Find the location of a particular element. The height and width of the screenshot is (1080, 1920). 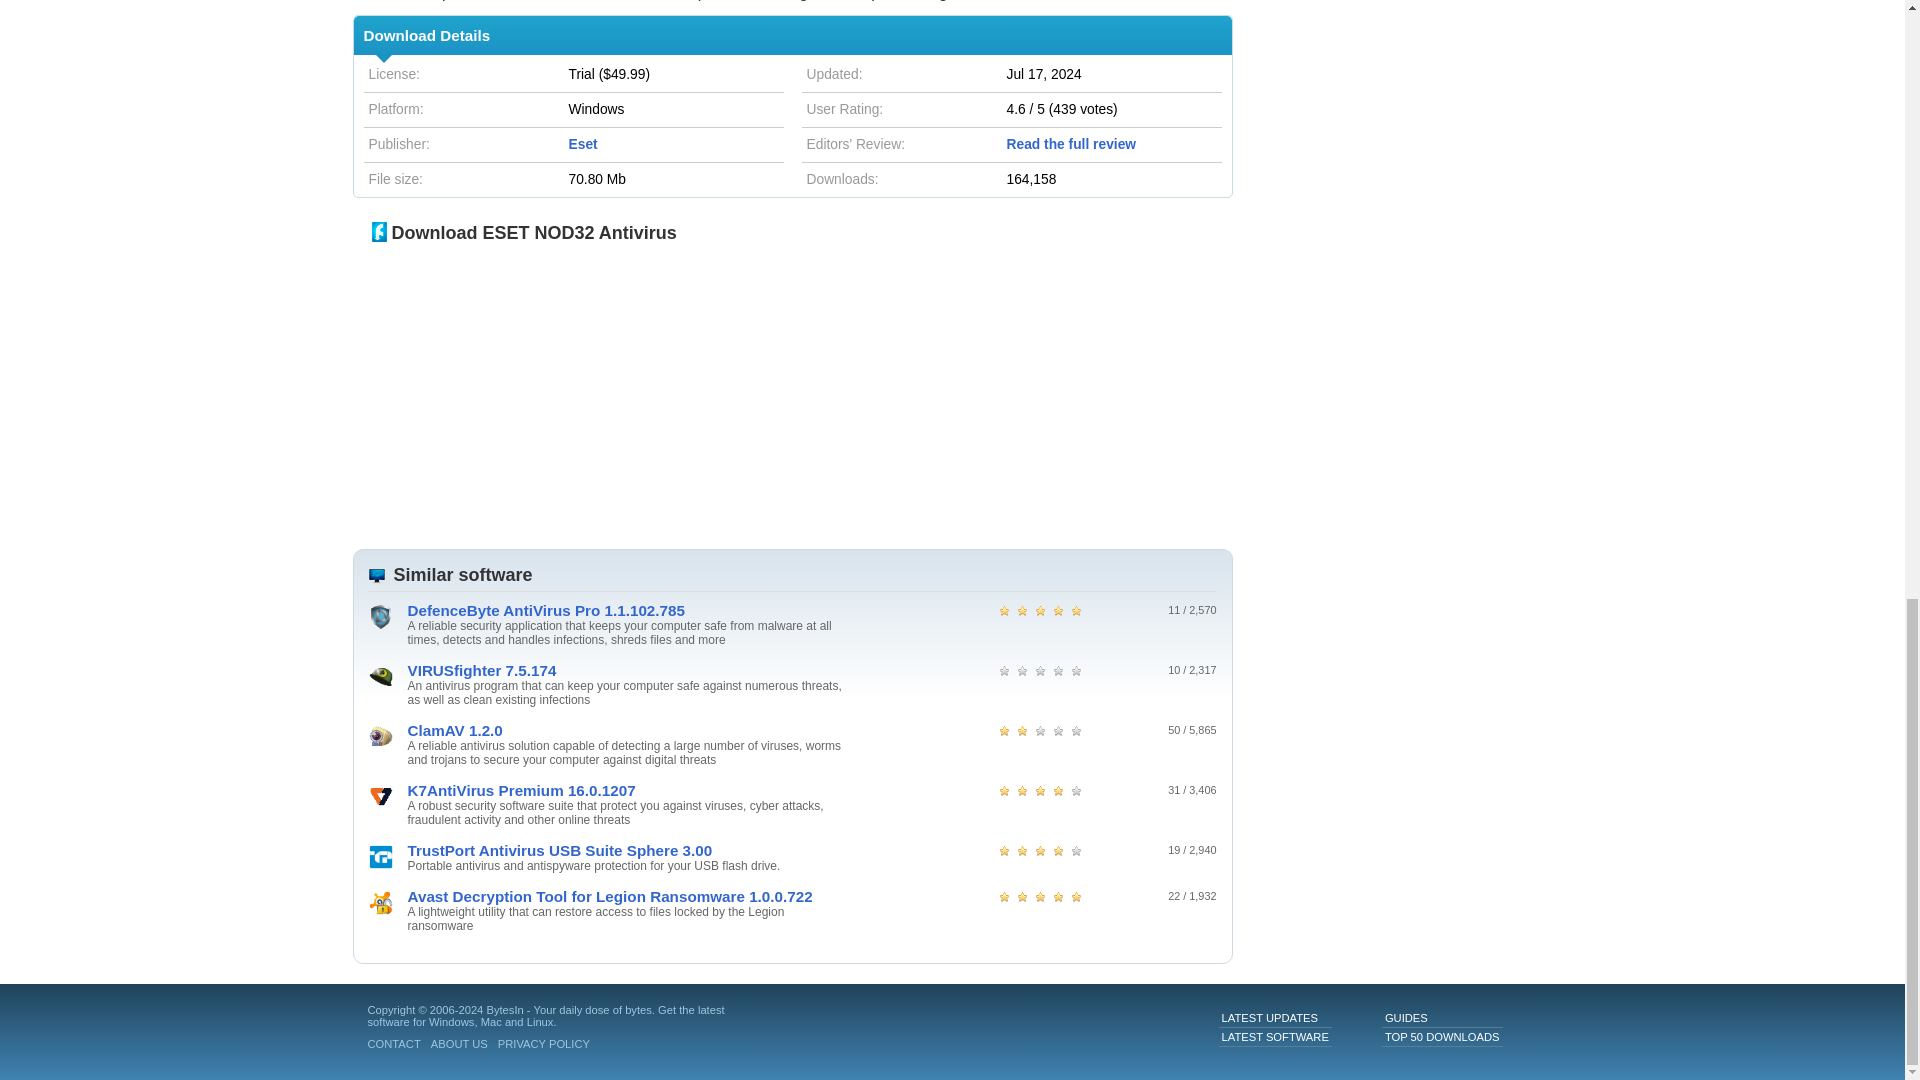

K7AntiVirus Premium 16.0.1207 is located at coordinates (628, 790).